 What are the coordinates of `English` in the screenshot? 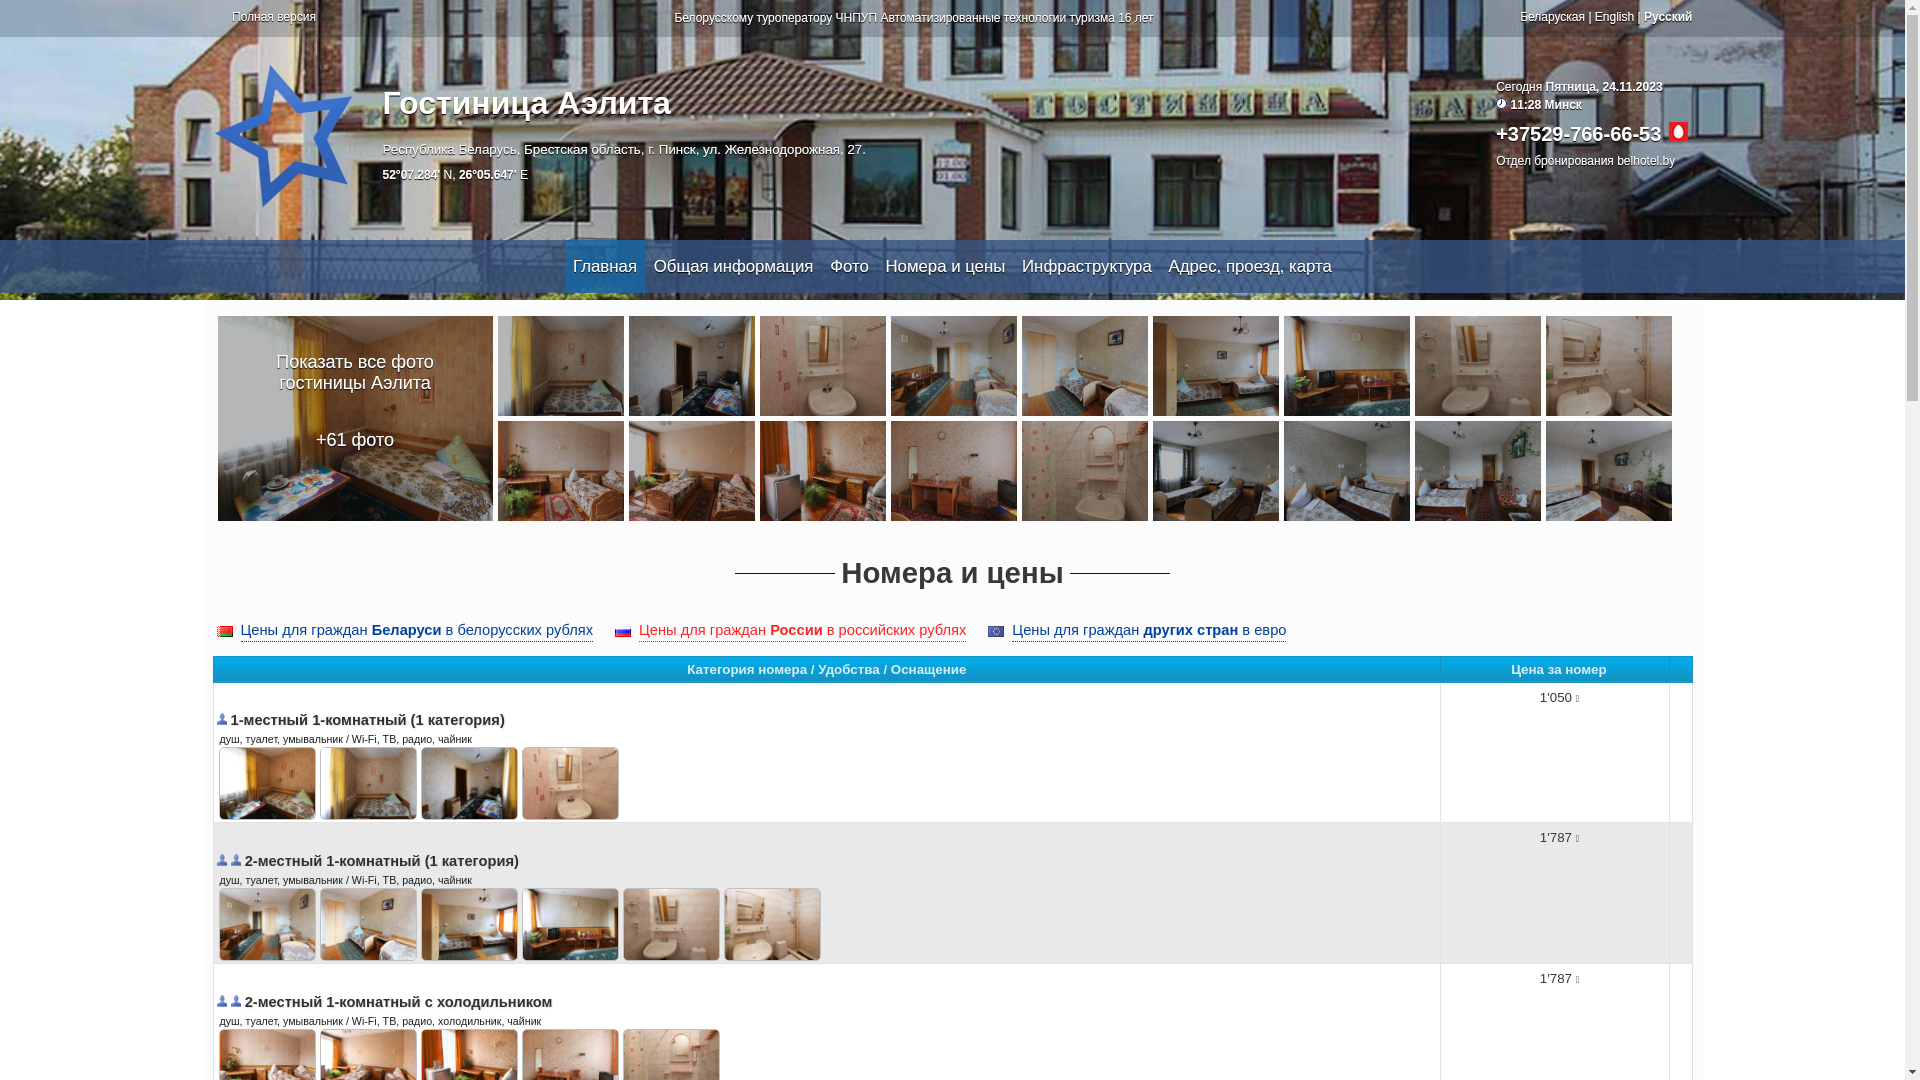 It's located at (1614, 17).